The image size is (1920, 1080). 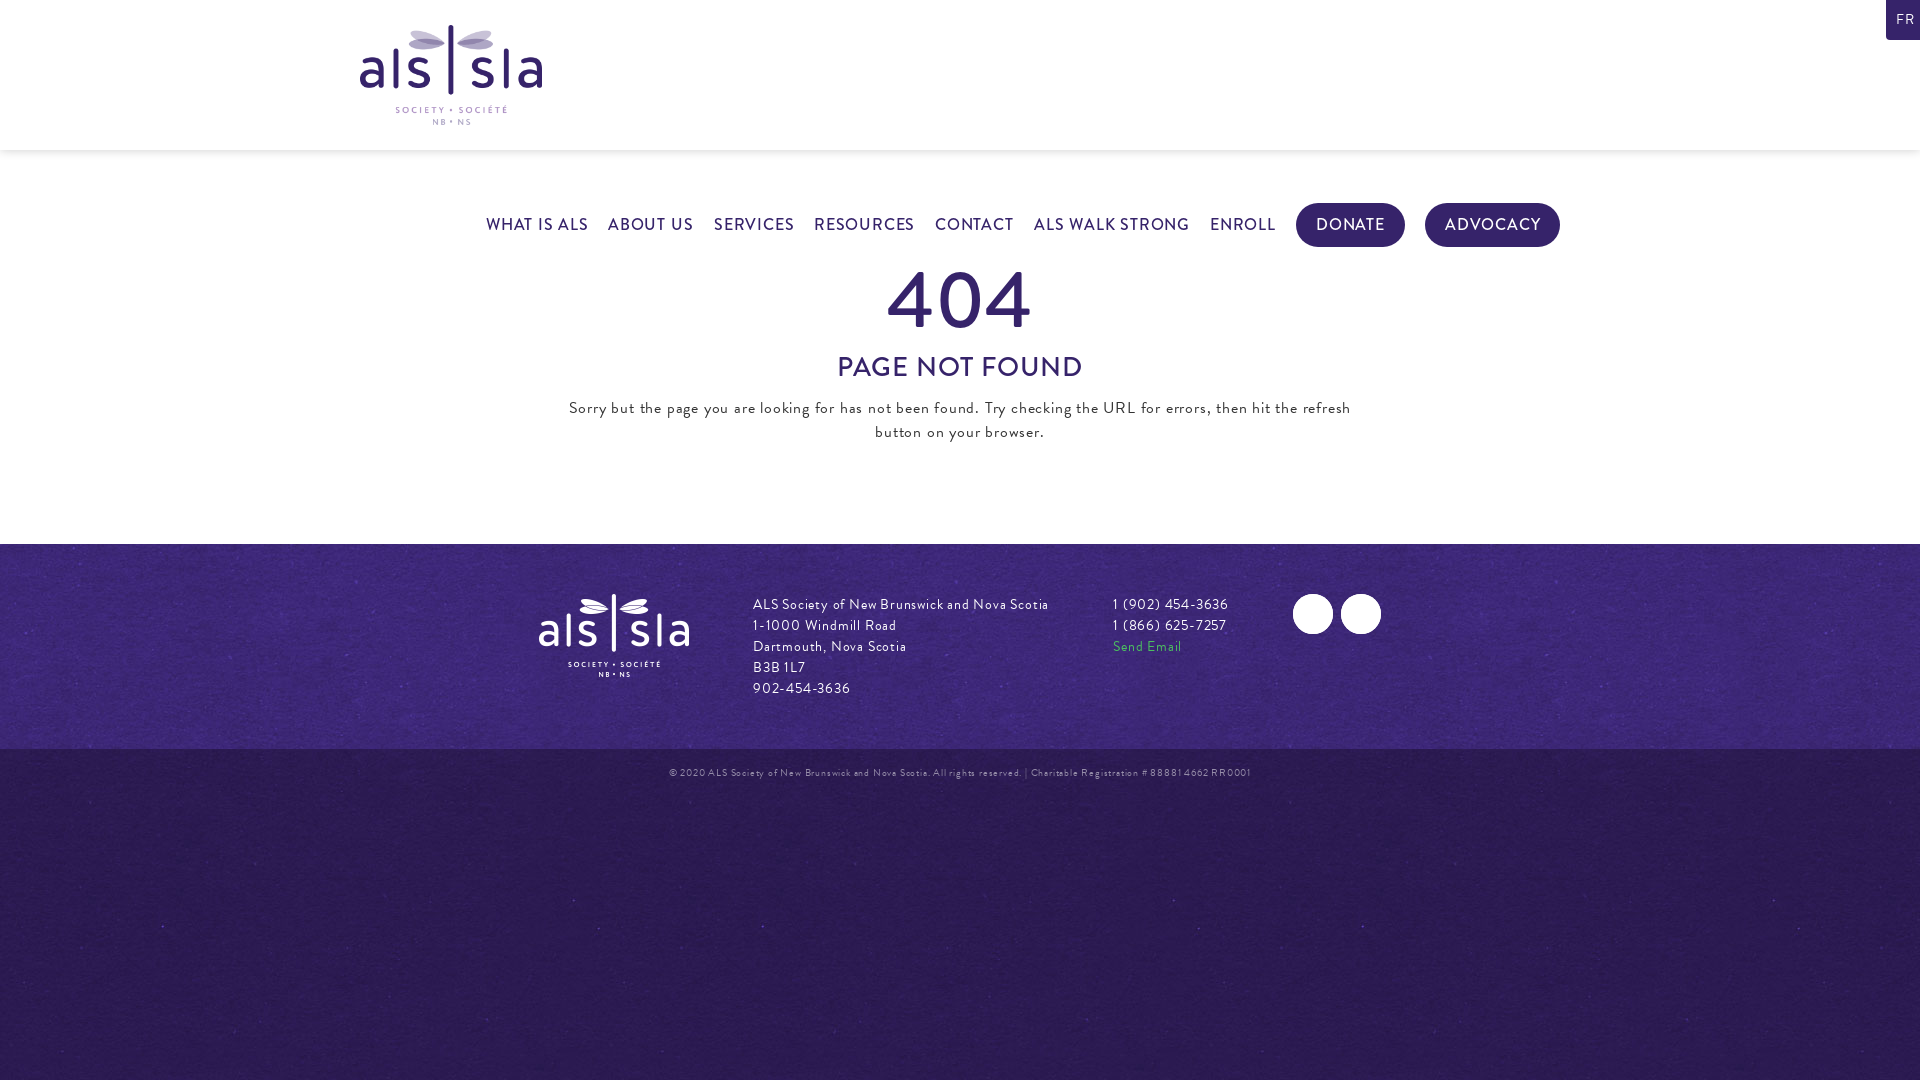 What do you see at coordinates (1243, 225) in the screenshot?
I see `ENROLL` at bounding box center [1243, 225].